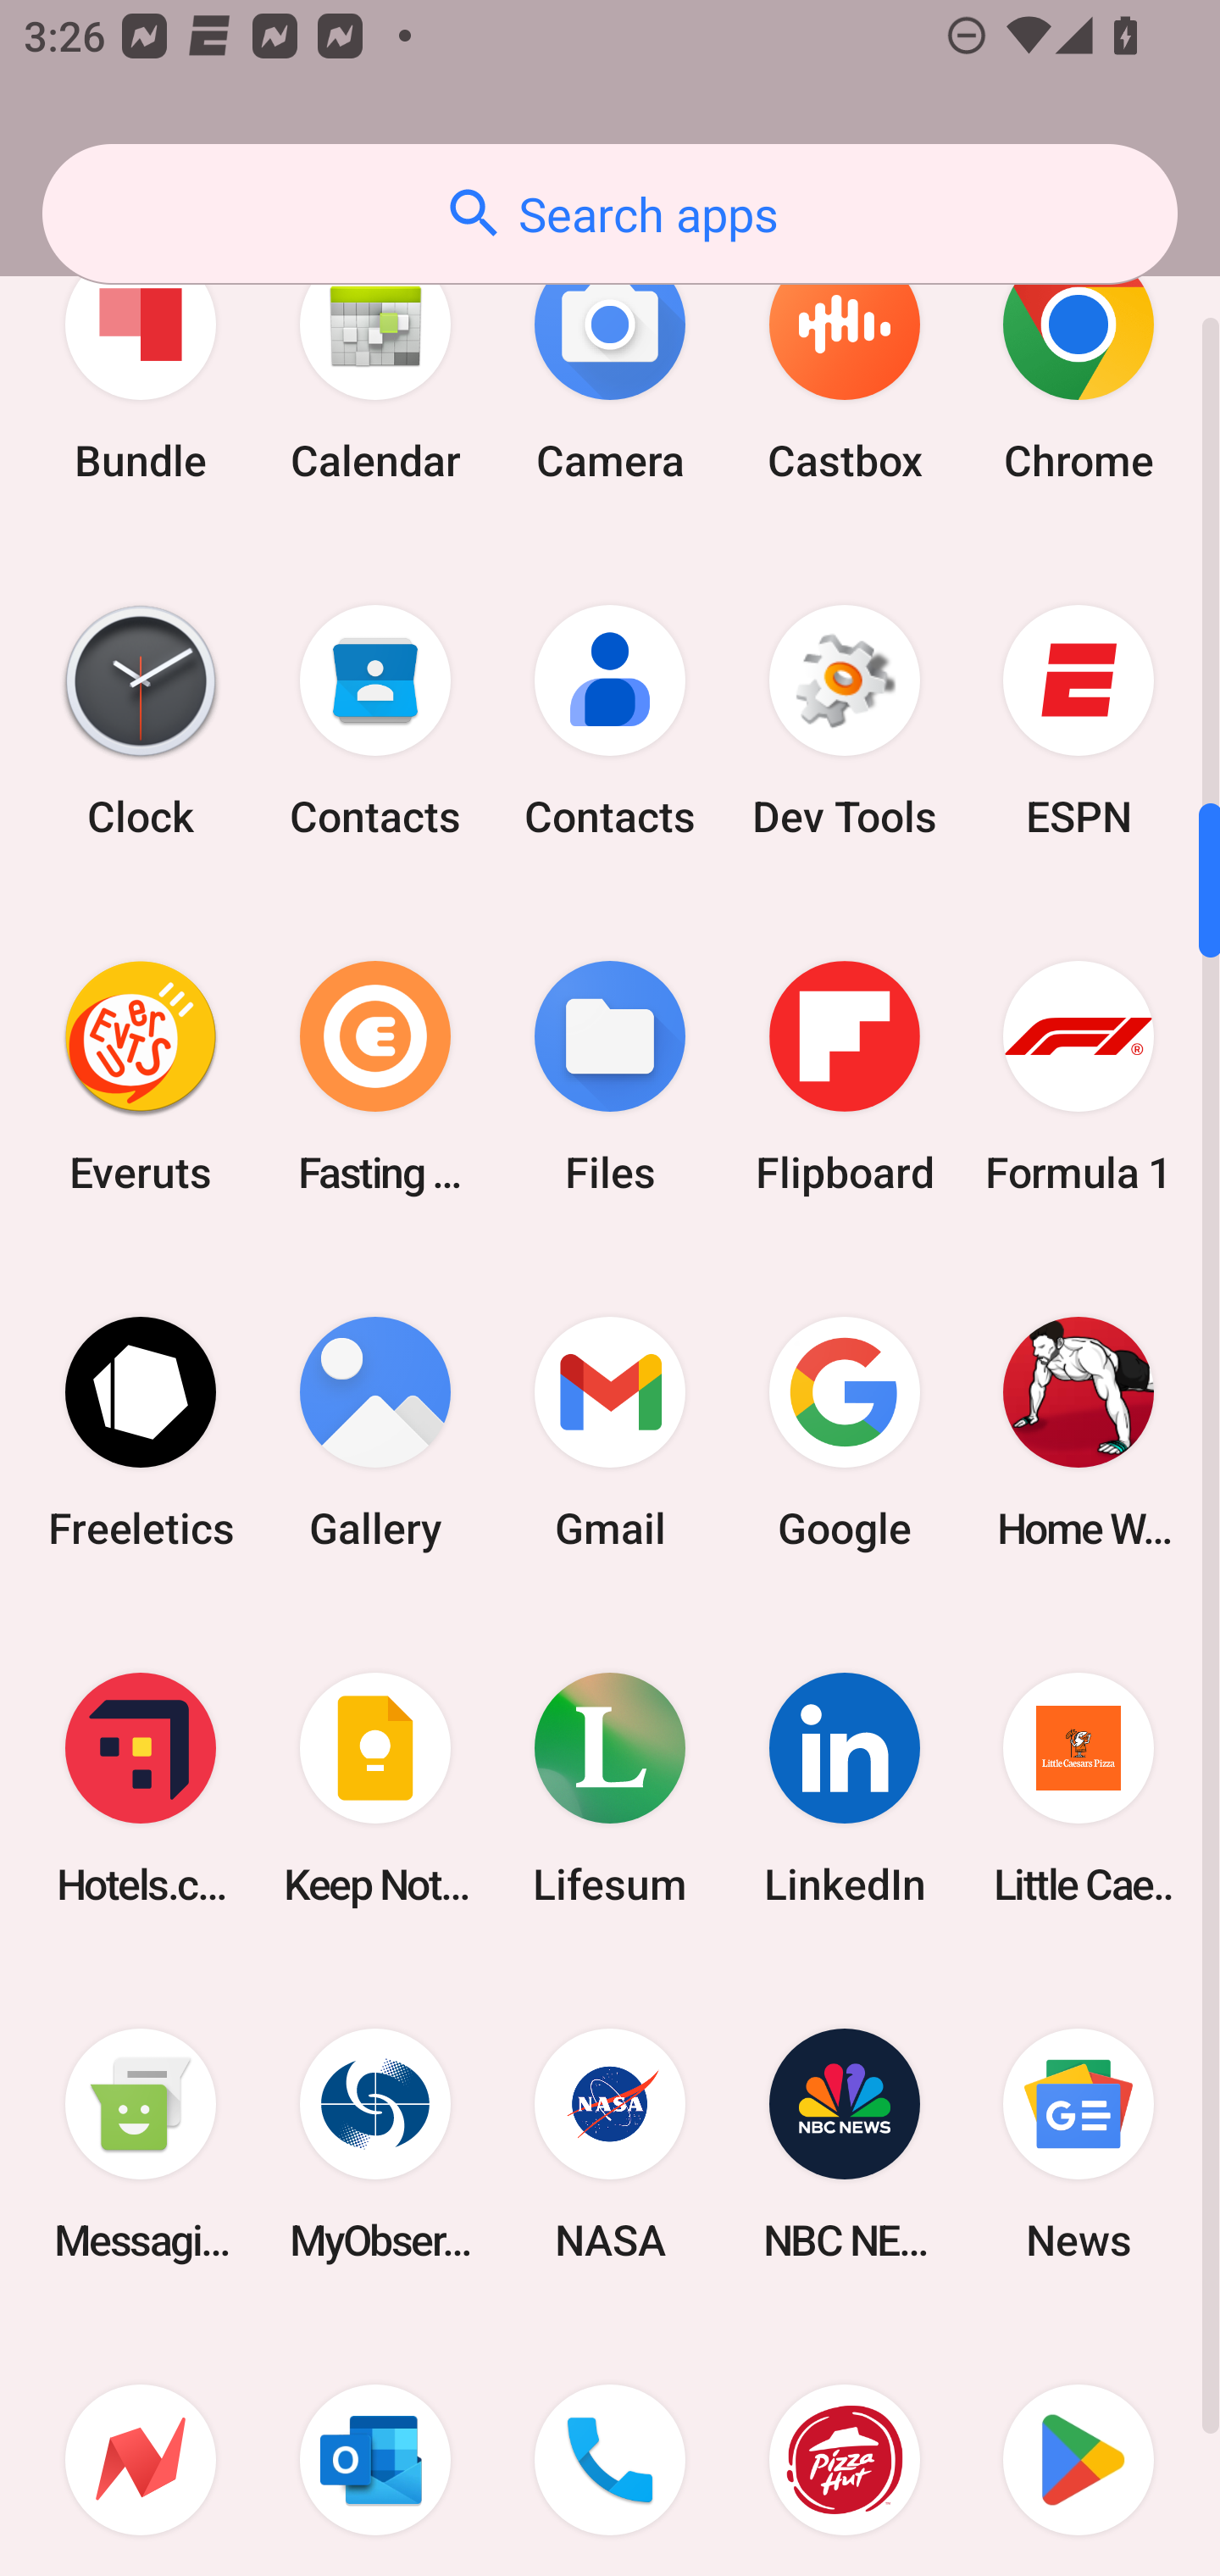 The height and width of the screenshot is (2576, 1220). I want to click on Files, so click(610, 1076).